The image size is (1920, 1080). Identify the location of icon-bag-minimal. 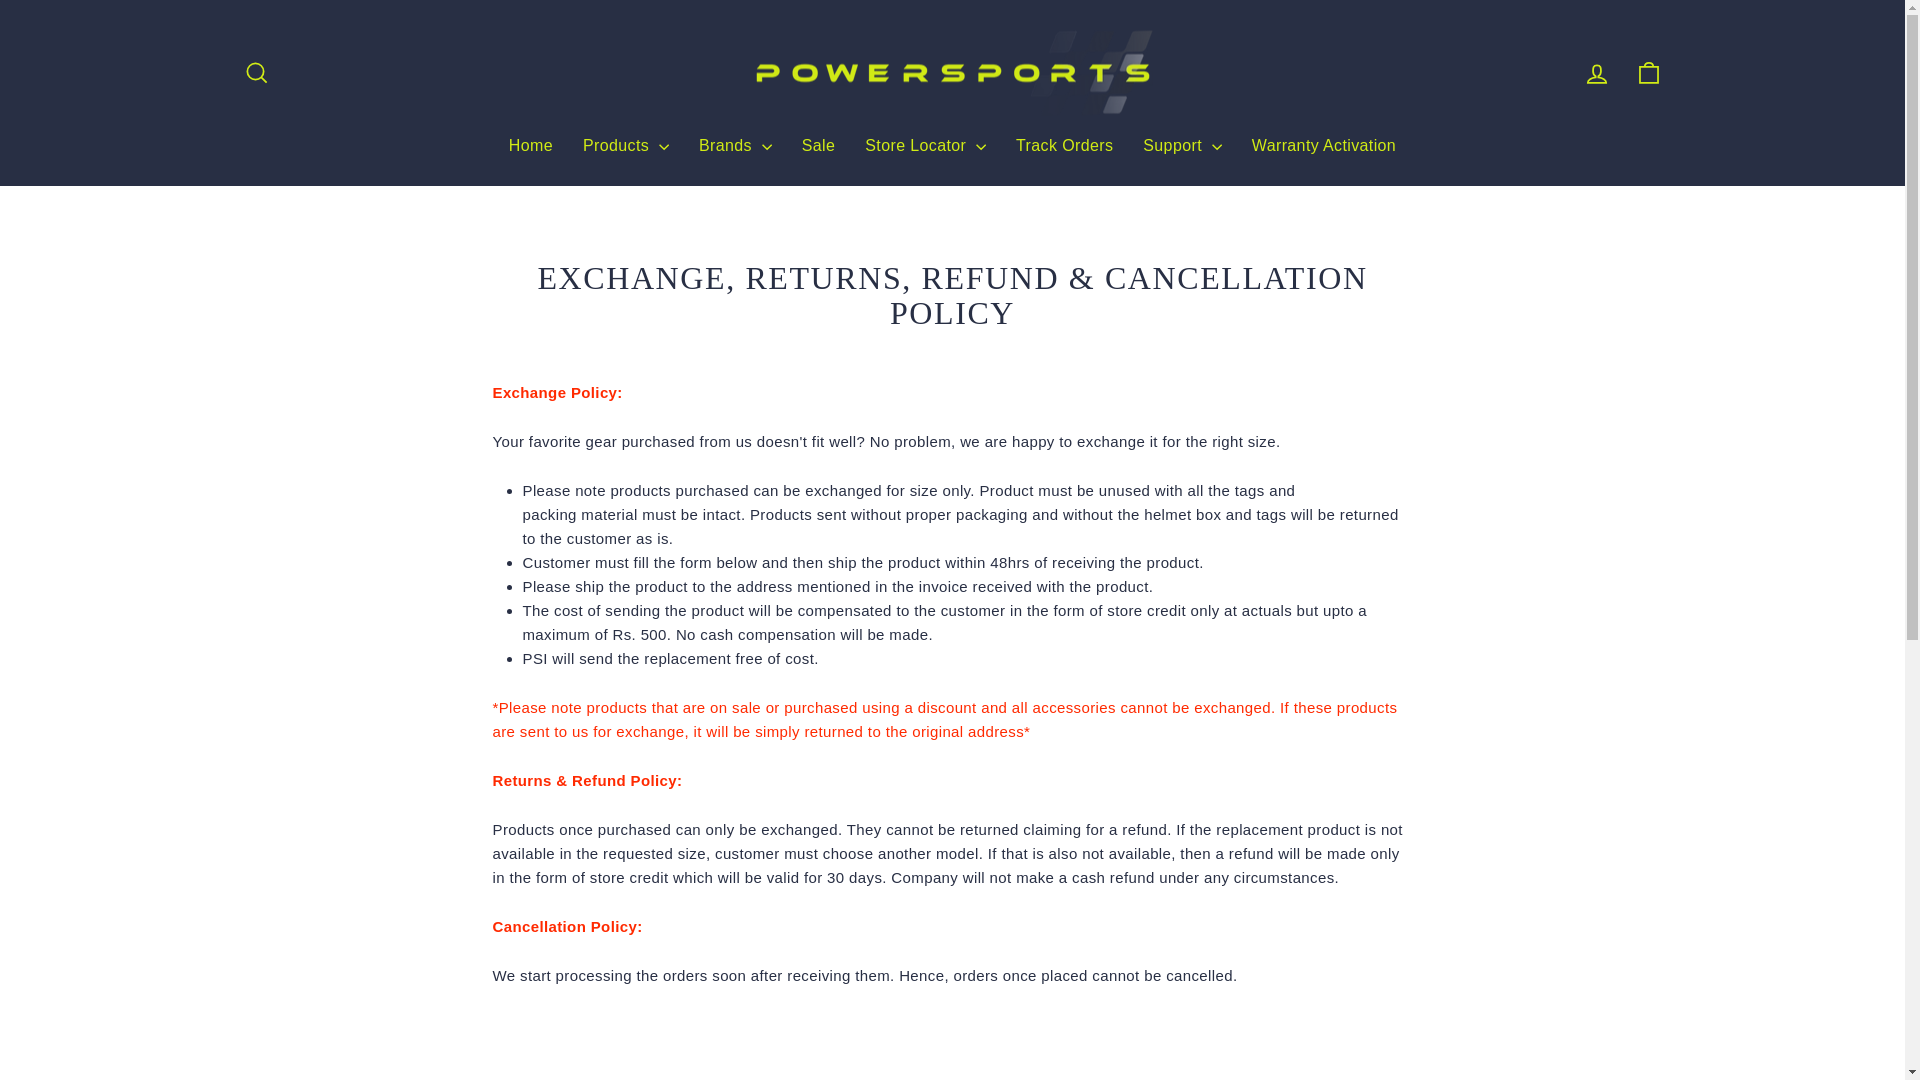
(1648, 73).